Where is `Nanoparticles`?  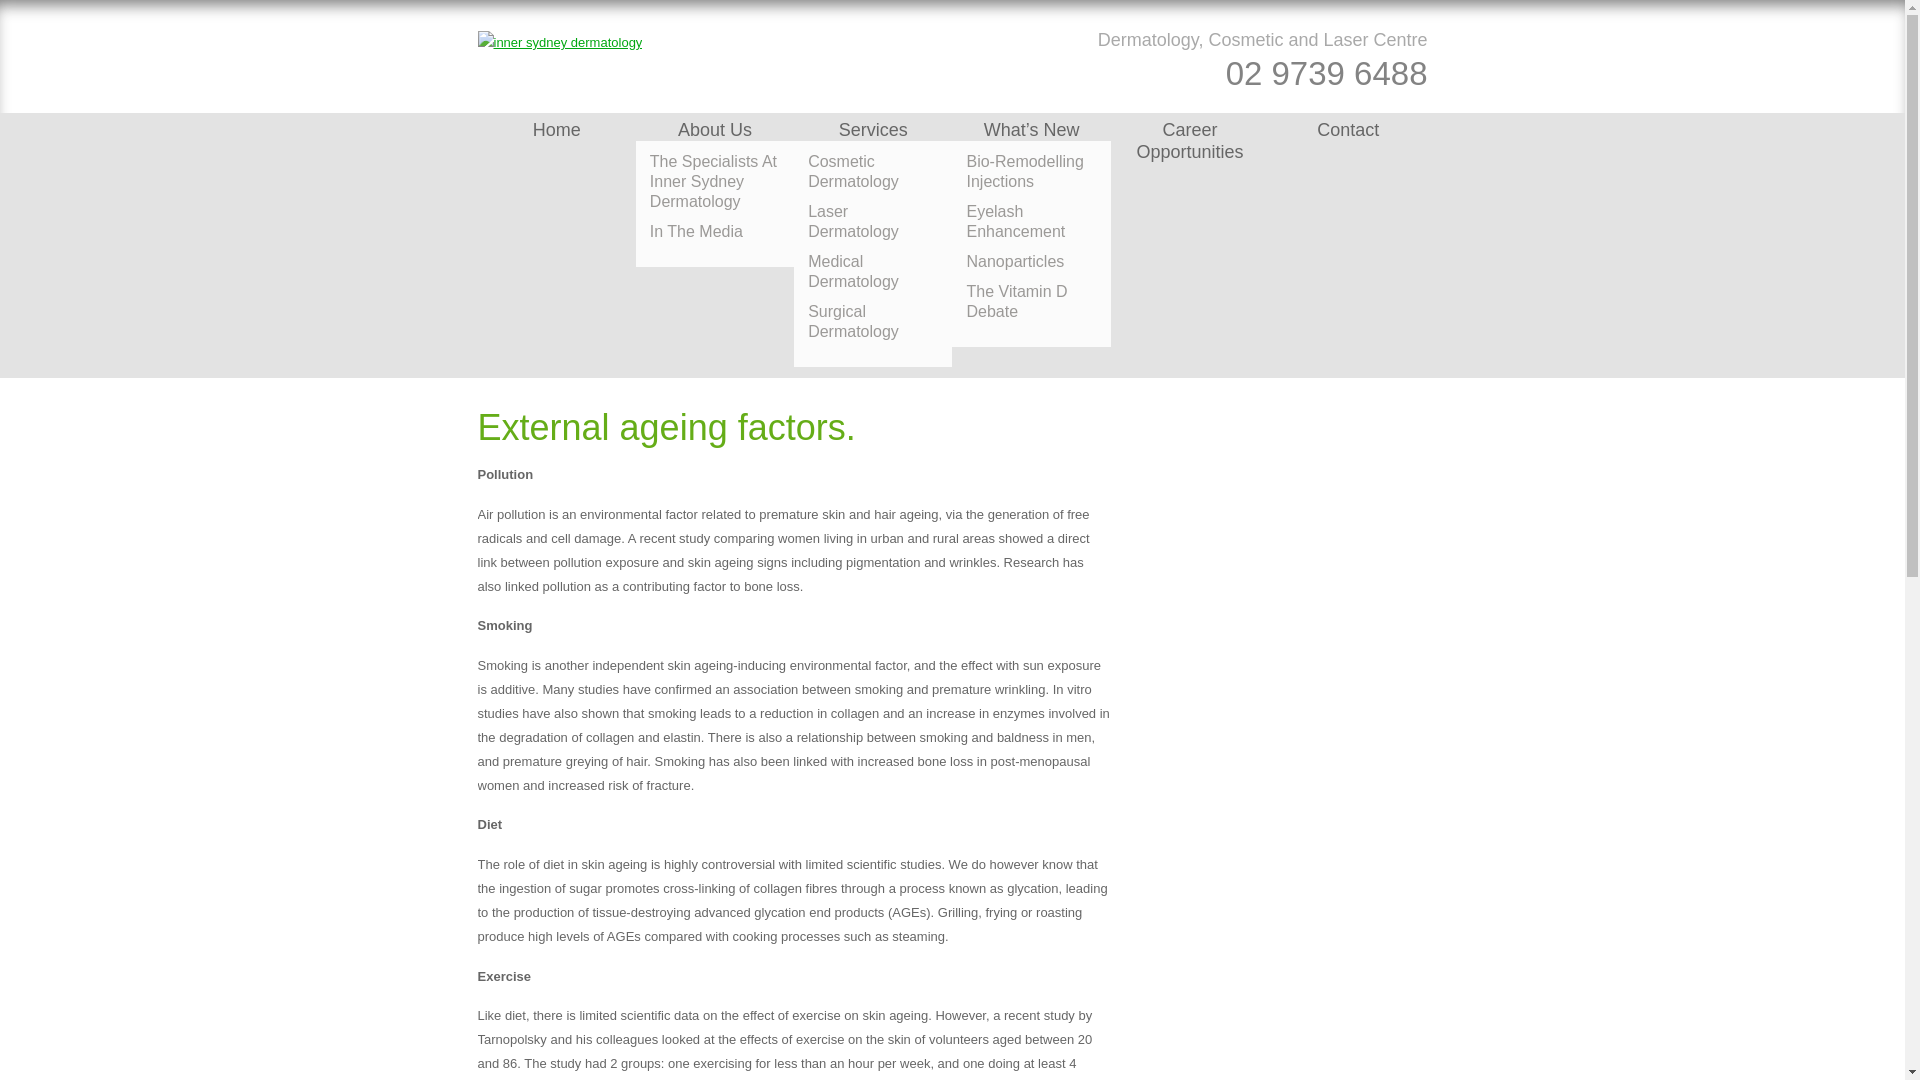 Nanoparticles is located at coordinates (1030, 262).